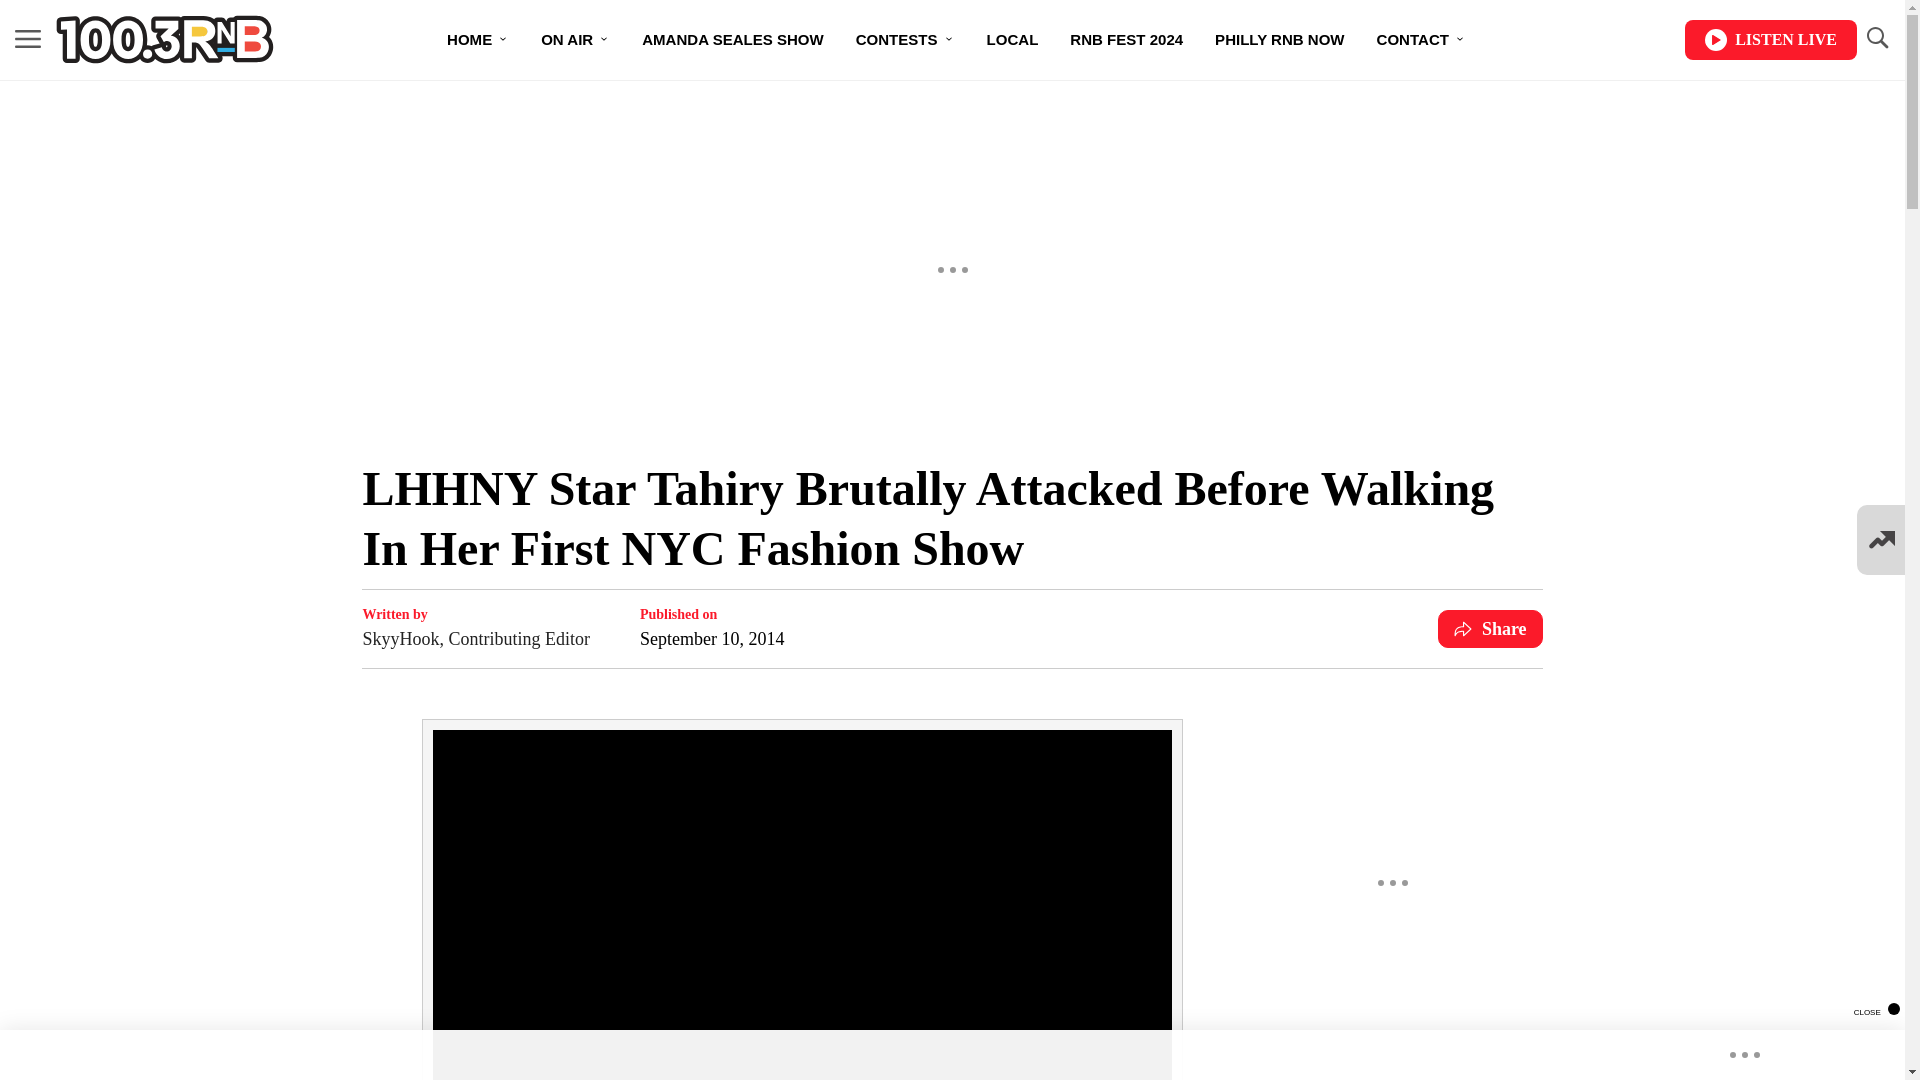 This screenshot has width=1920, height=1080. Describe the element at coordinates (1422, 40) in the screenshot. I see `CONTACT` at that location.